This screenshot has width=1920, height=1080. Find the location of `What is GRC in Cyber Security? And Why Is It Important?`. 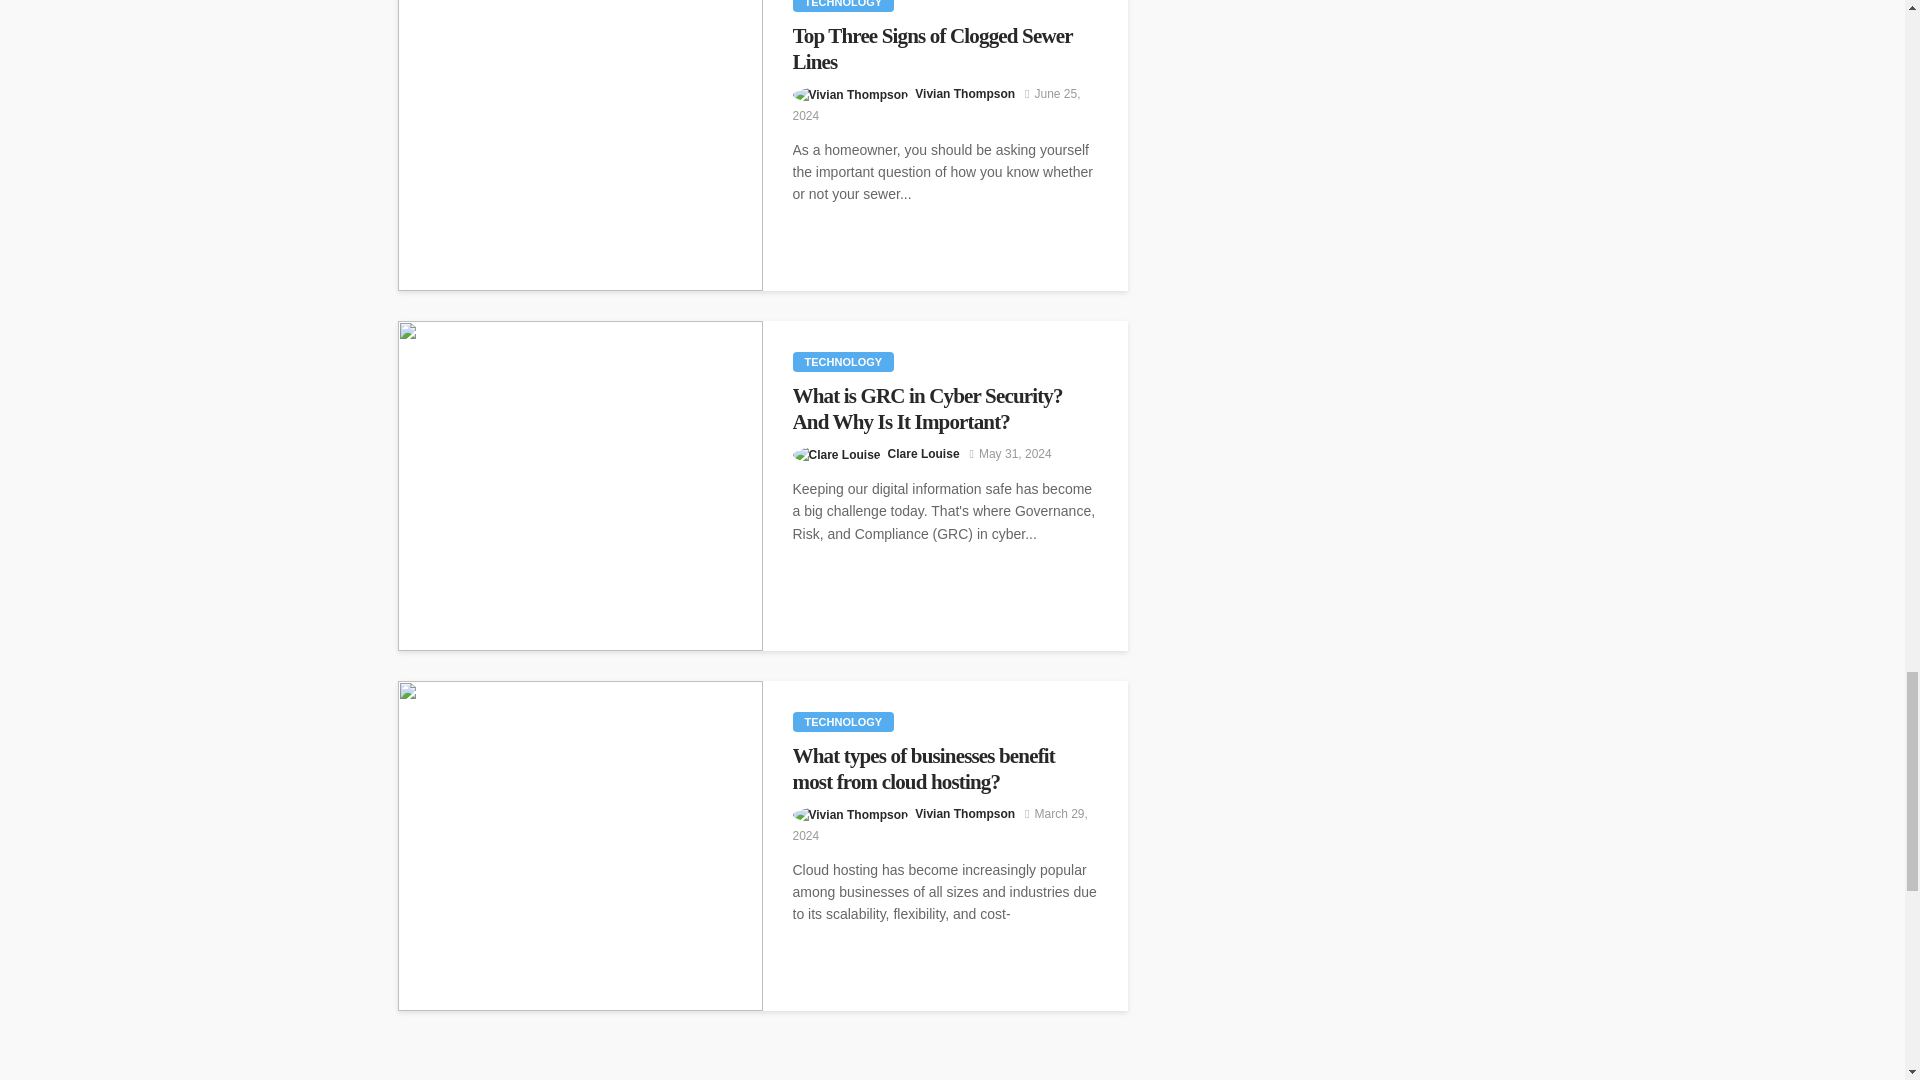

What is GRC in Cyber Security? And Why Is It Important? is located at coordinates (580, 486).